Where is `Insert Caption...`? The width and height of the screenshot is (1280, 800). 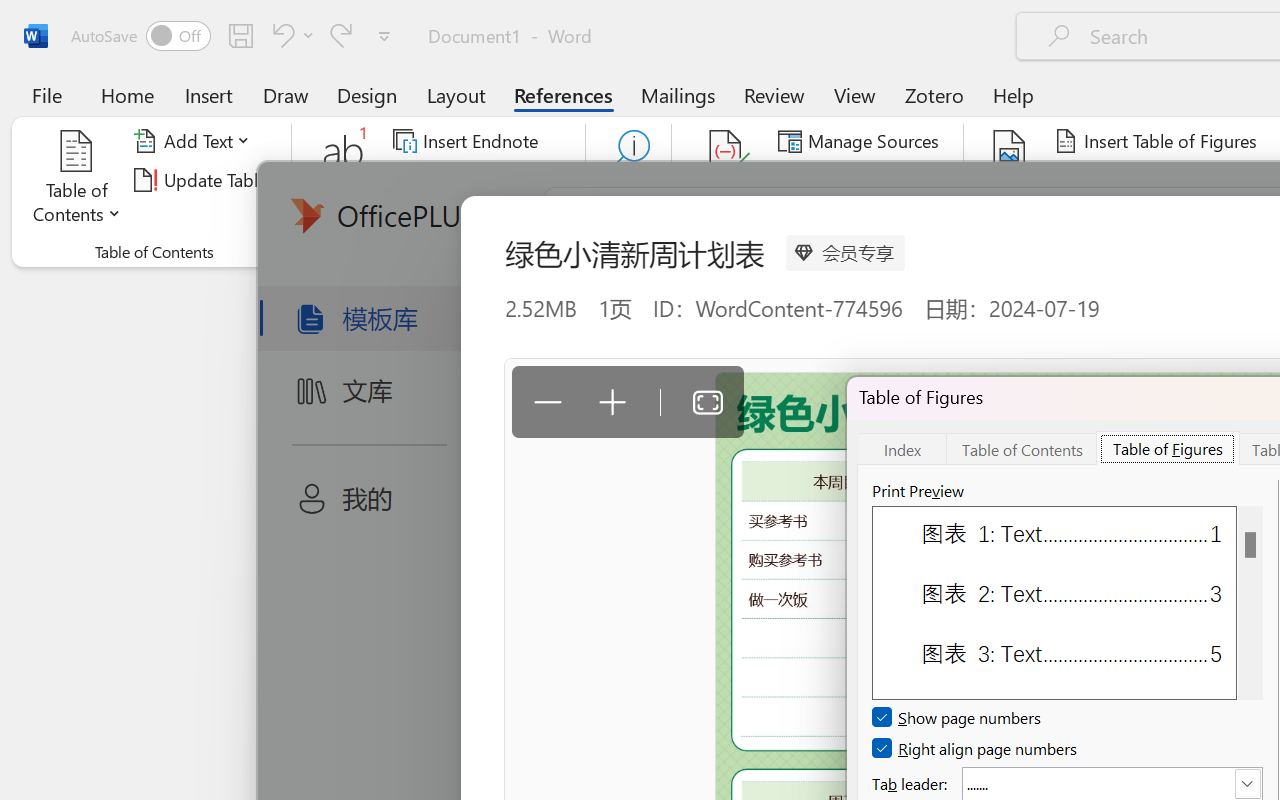
Insert Caption... is located at coordinates (1010, 180).